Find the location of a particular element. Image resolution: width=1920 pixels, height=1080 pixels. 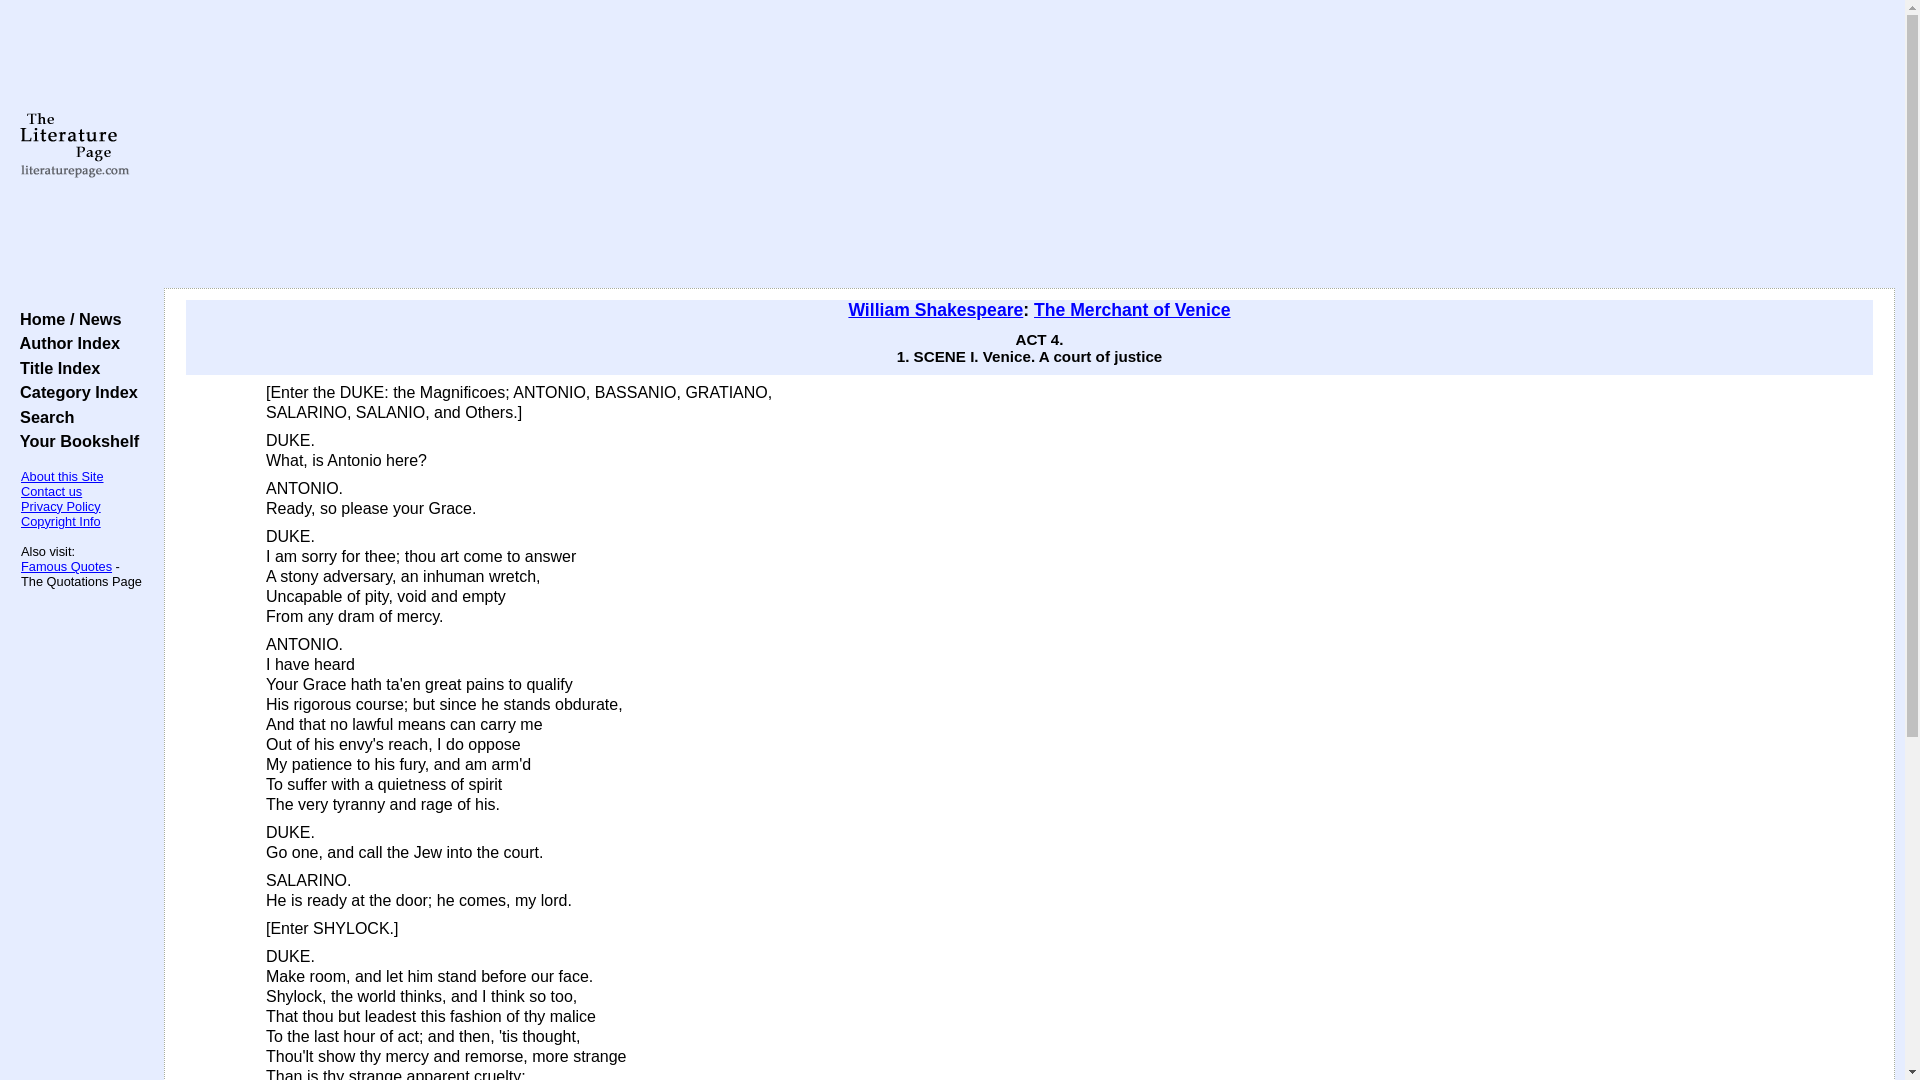

Contact us is located at coordinates (52, 490).